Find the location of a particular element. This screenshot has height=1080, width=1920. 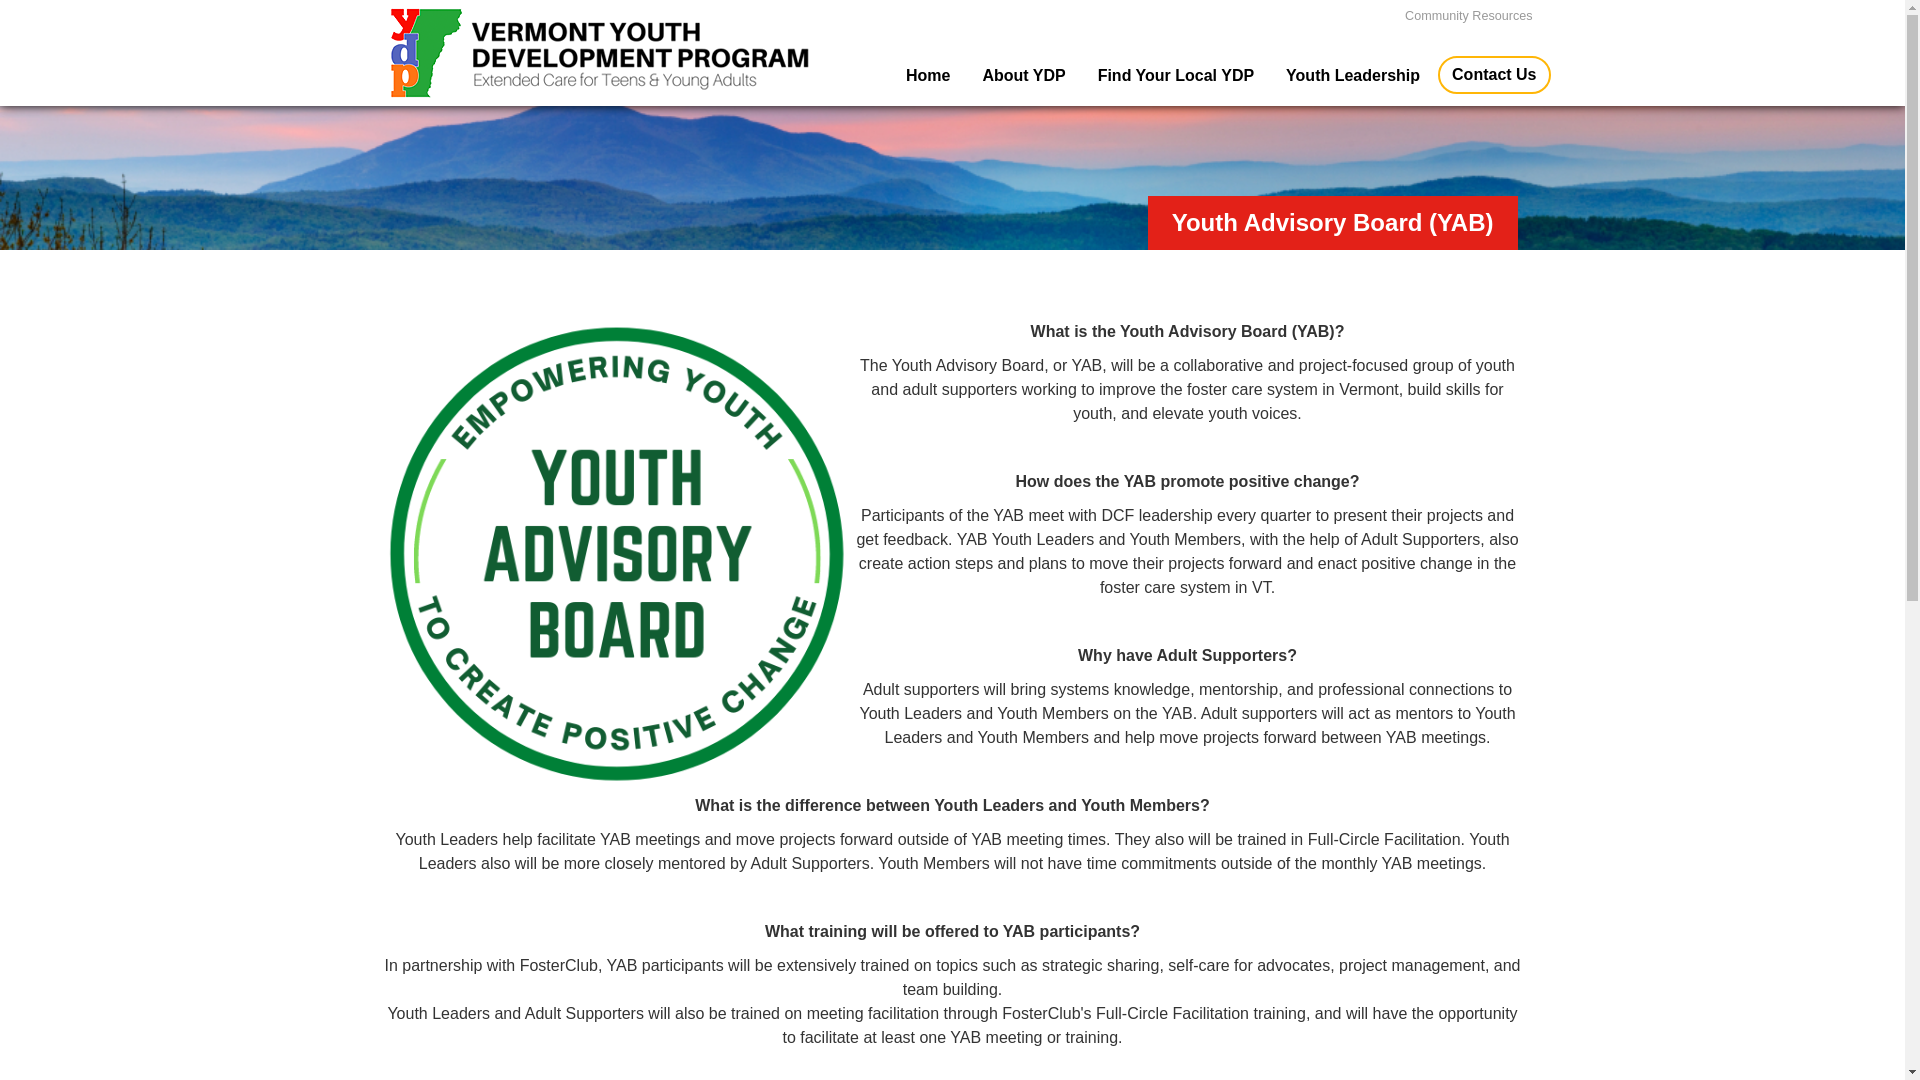

Find Your Local YDP is located at coordinates (1176, 76).